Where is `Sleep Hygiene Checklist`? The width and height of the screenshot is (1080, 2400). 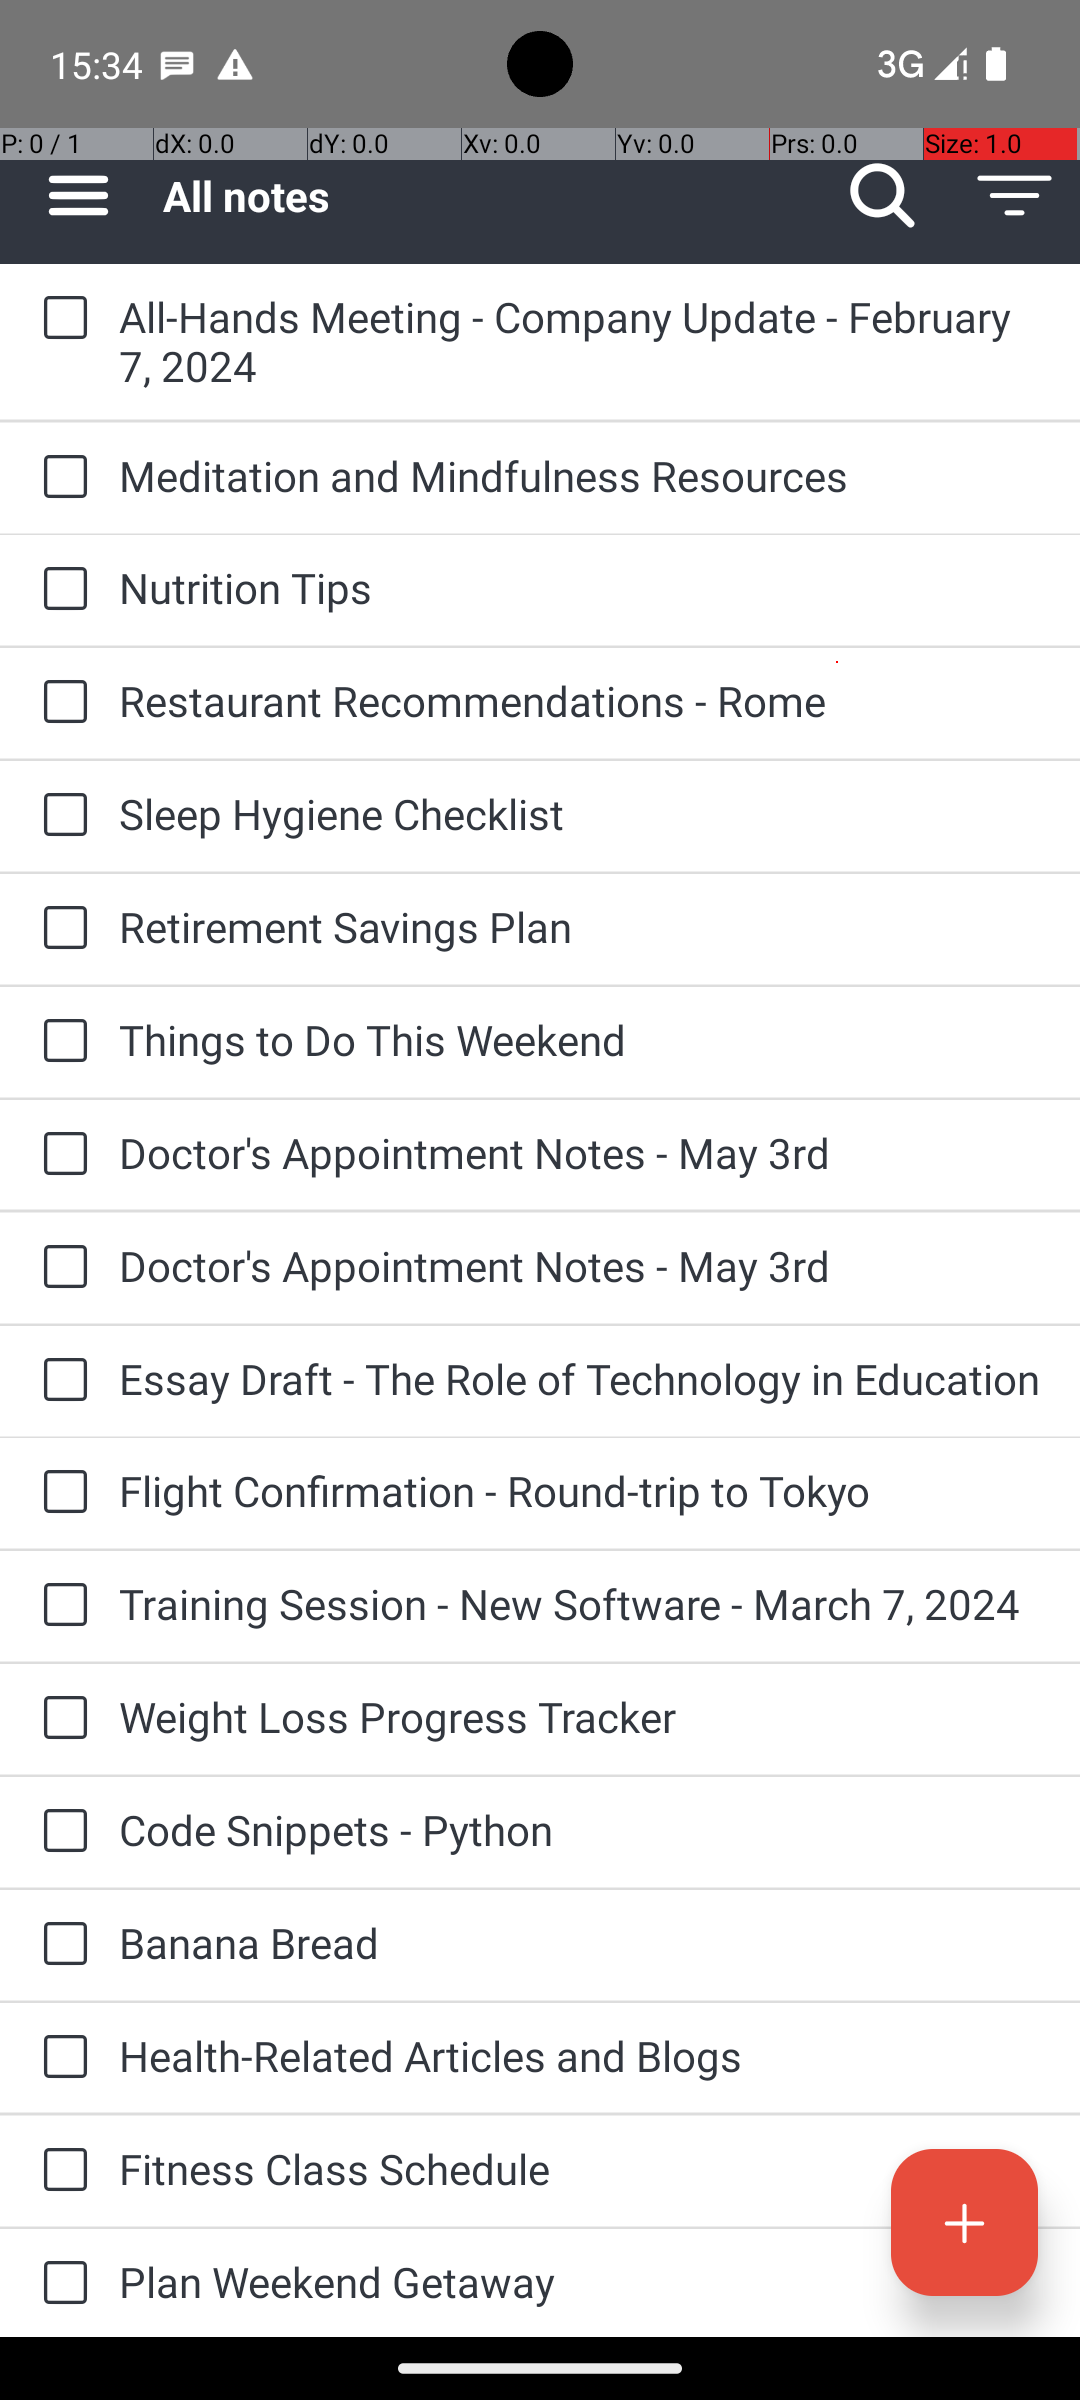 Sleep Hygiene Checklist is located at coordinates (580, 814).